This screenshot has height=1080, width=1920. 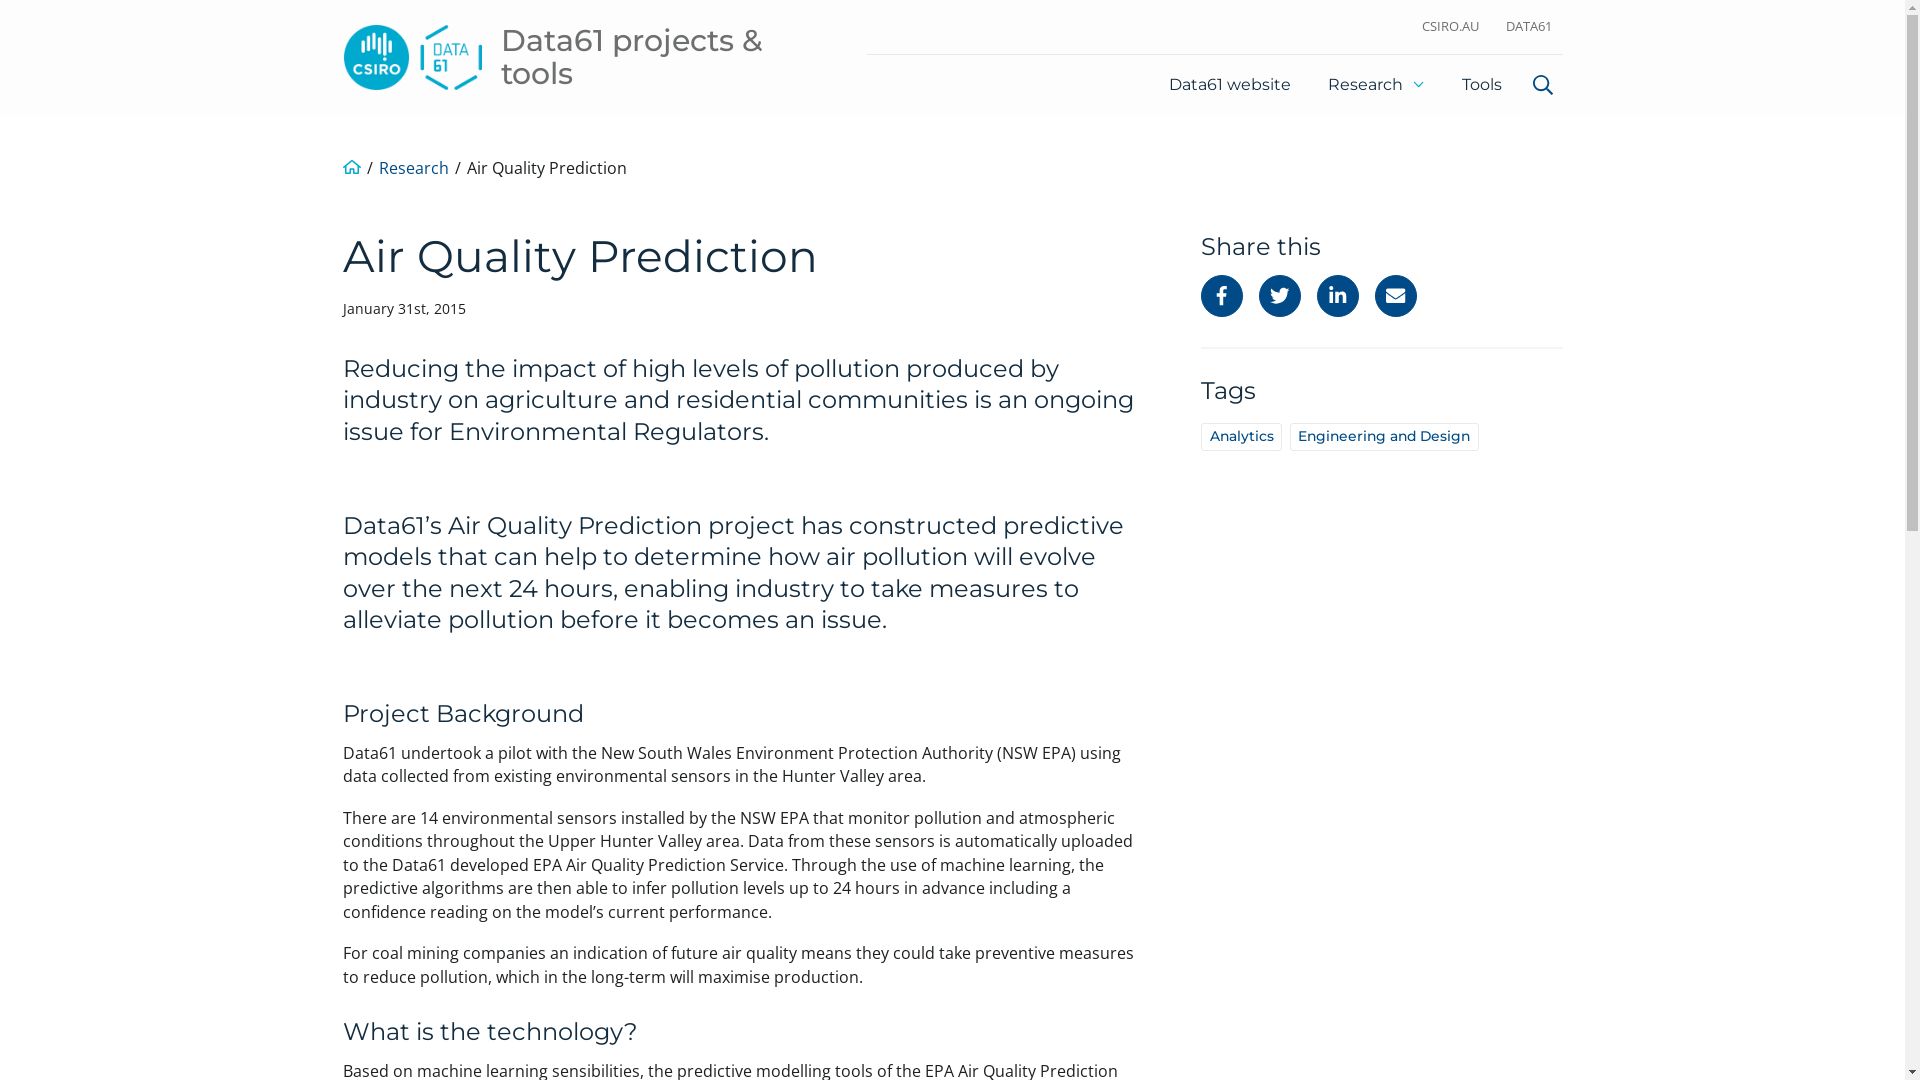 What do you see at coordinates (582, 57) in the screenshot?
I see `Data61 projects & tools` at bounding box center [582, 57].